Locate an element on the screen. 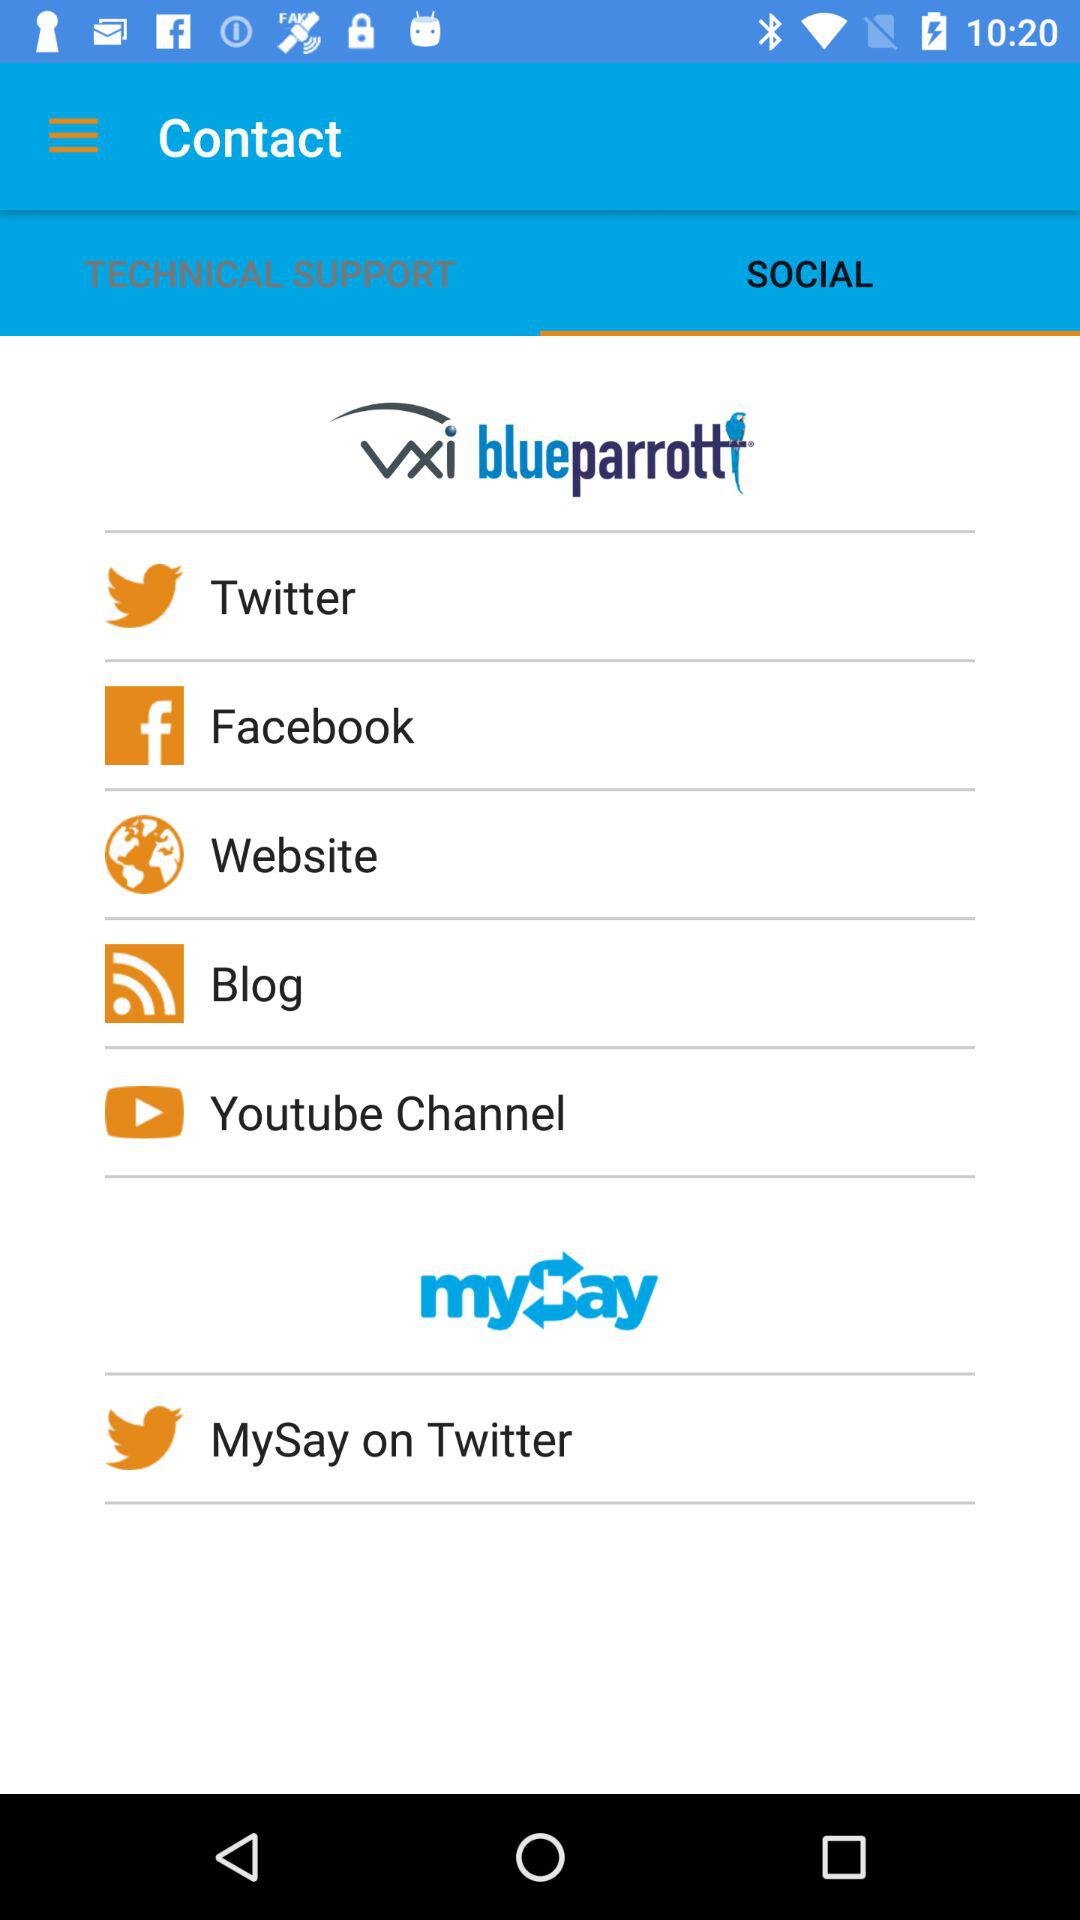 Image resolution: width=1080 pixels, height=1920 pixels. swipe until website item is located at coordinates (307, 853).